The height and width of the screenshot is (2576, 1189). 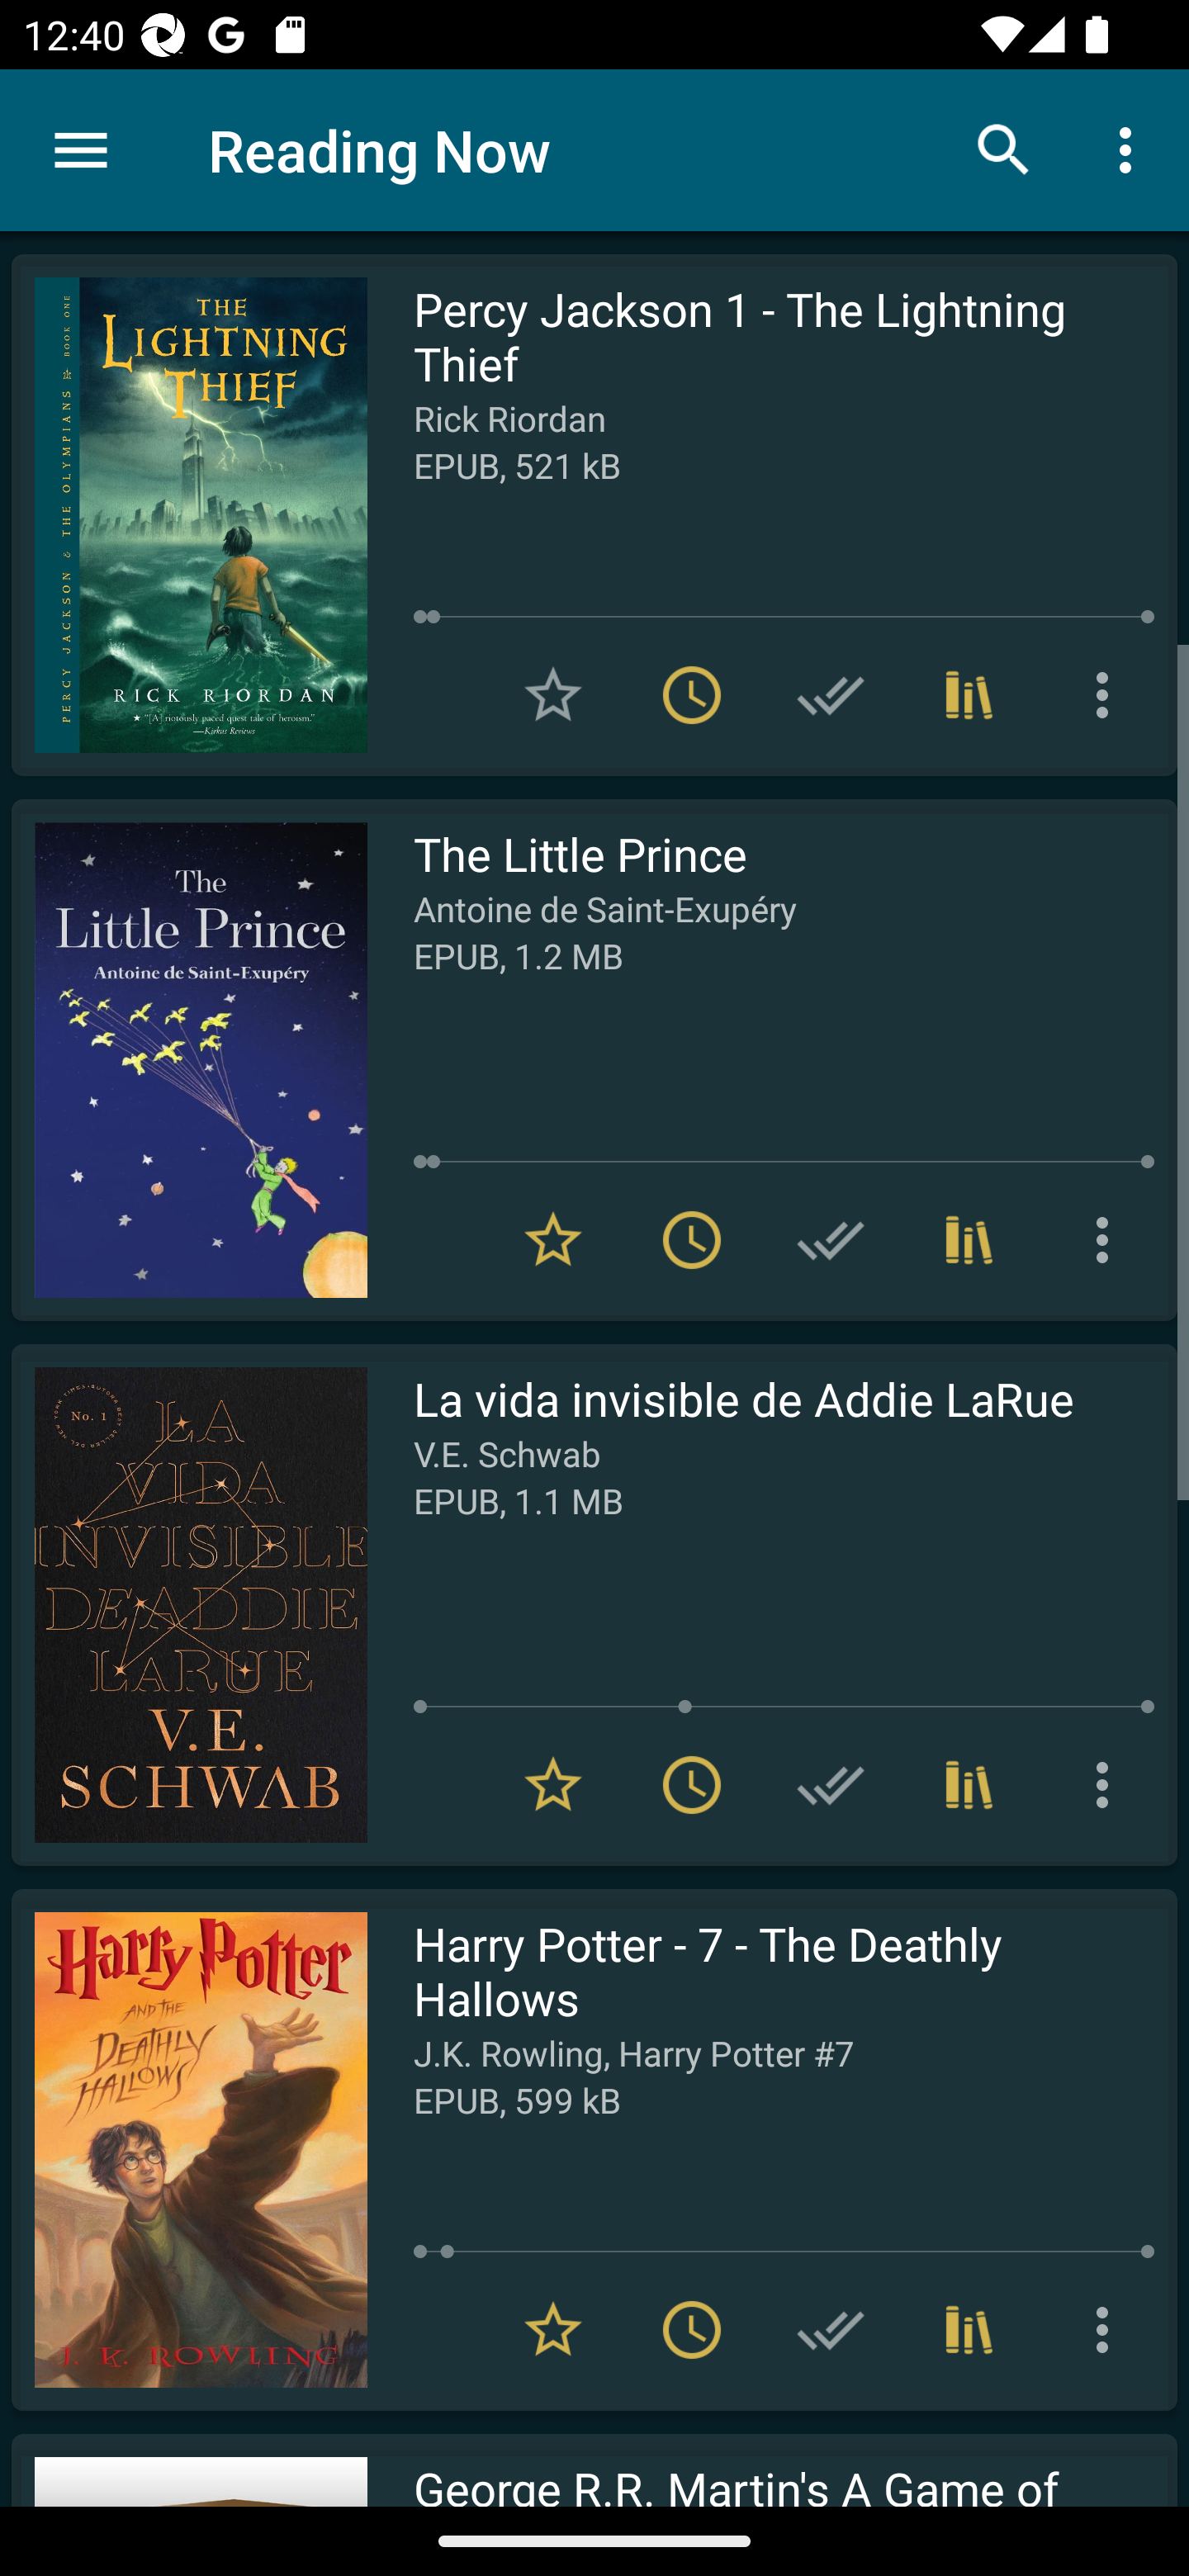 I want to click on Collections (1), so click(x=969, y=1238).